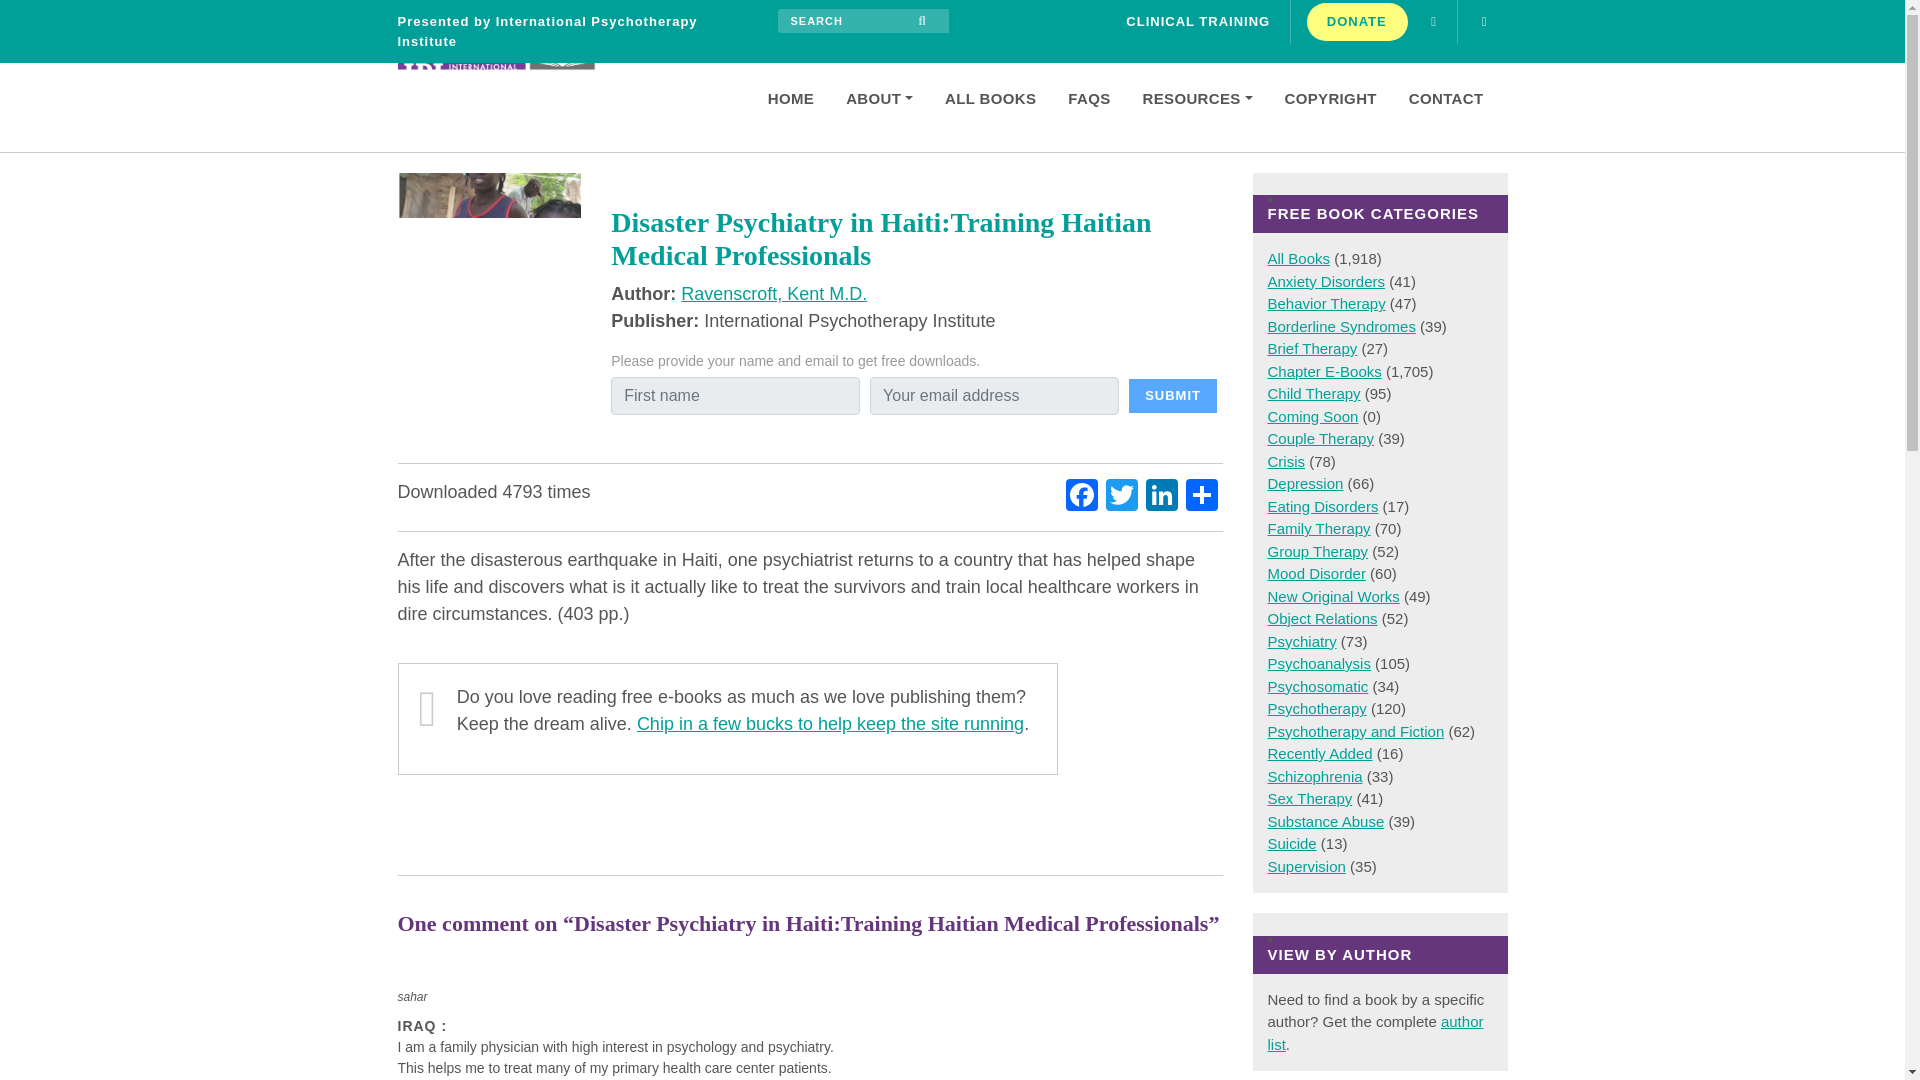  I want to click on DONATE, so click(1356, 22).